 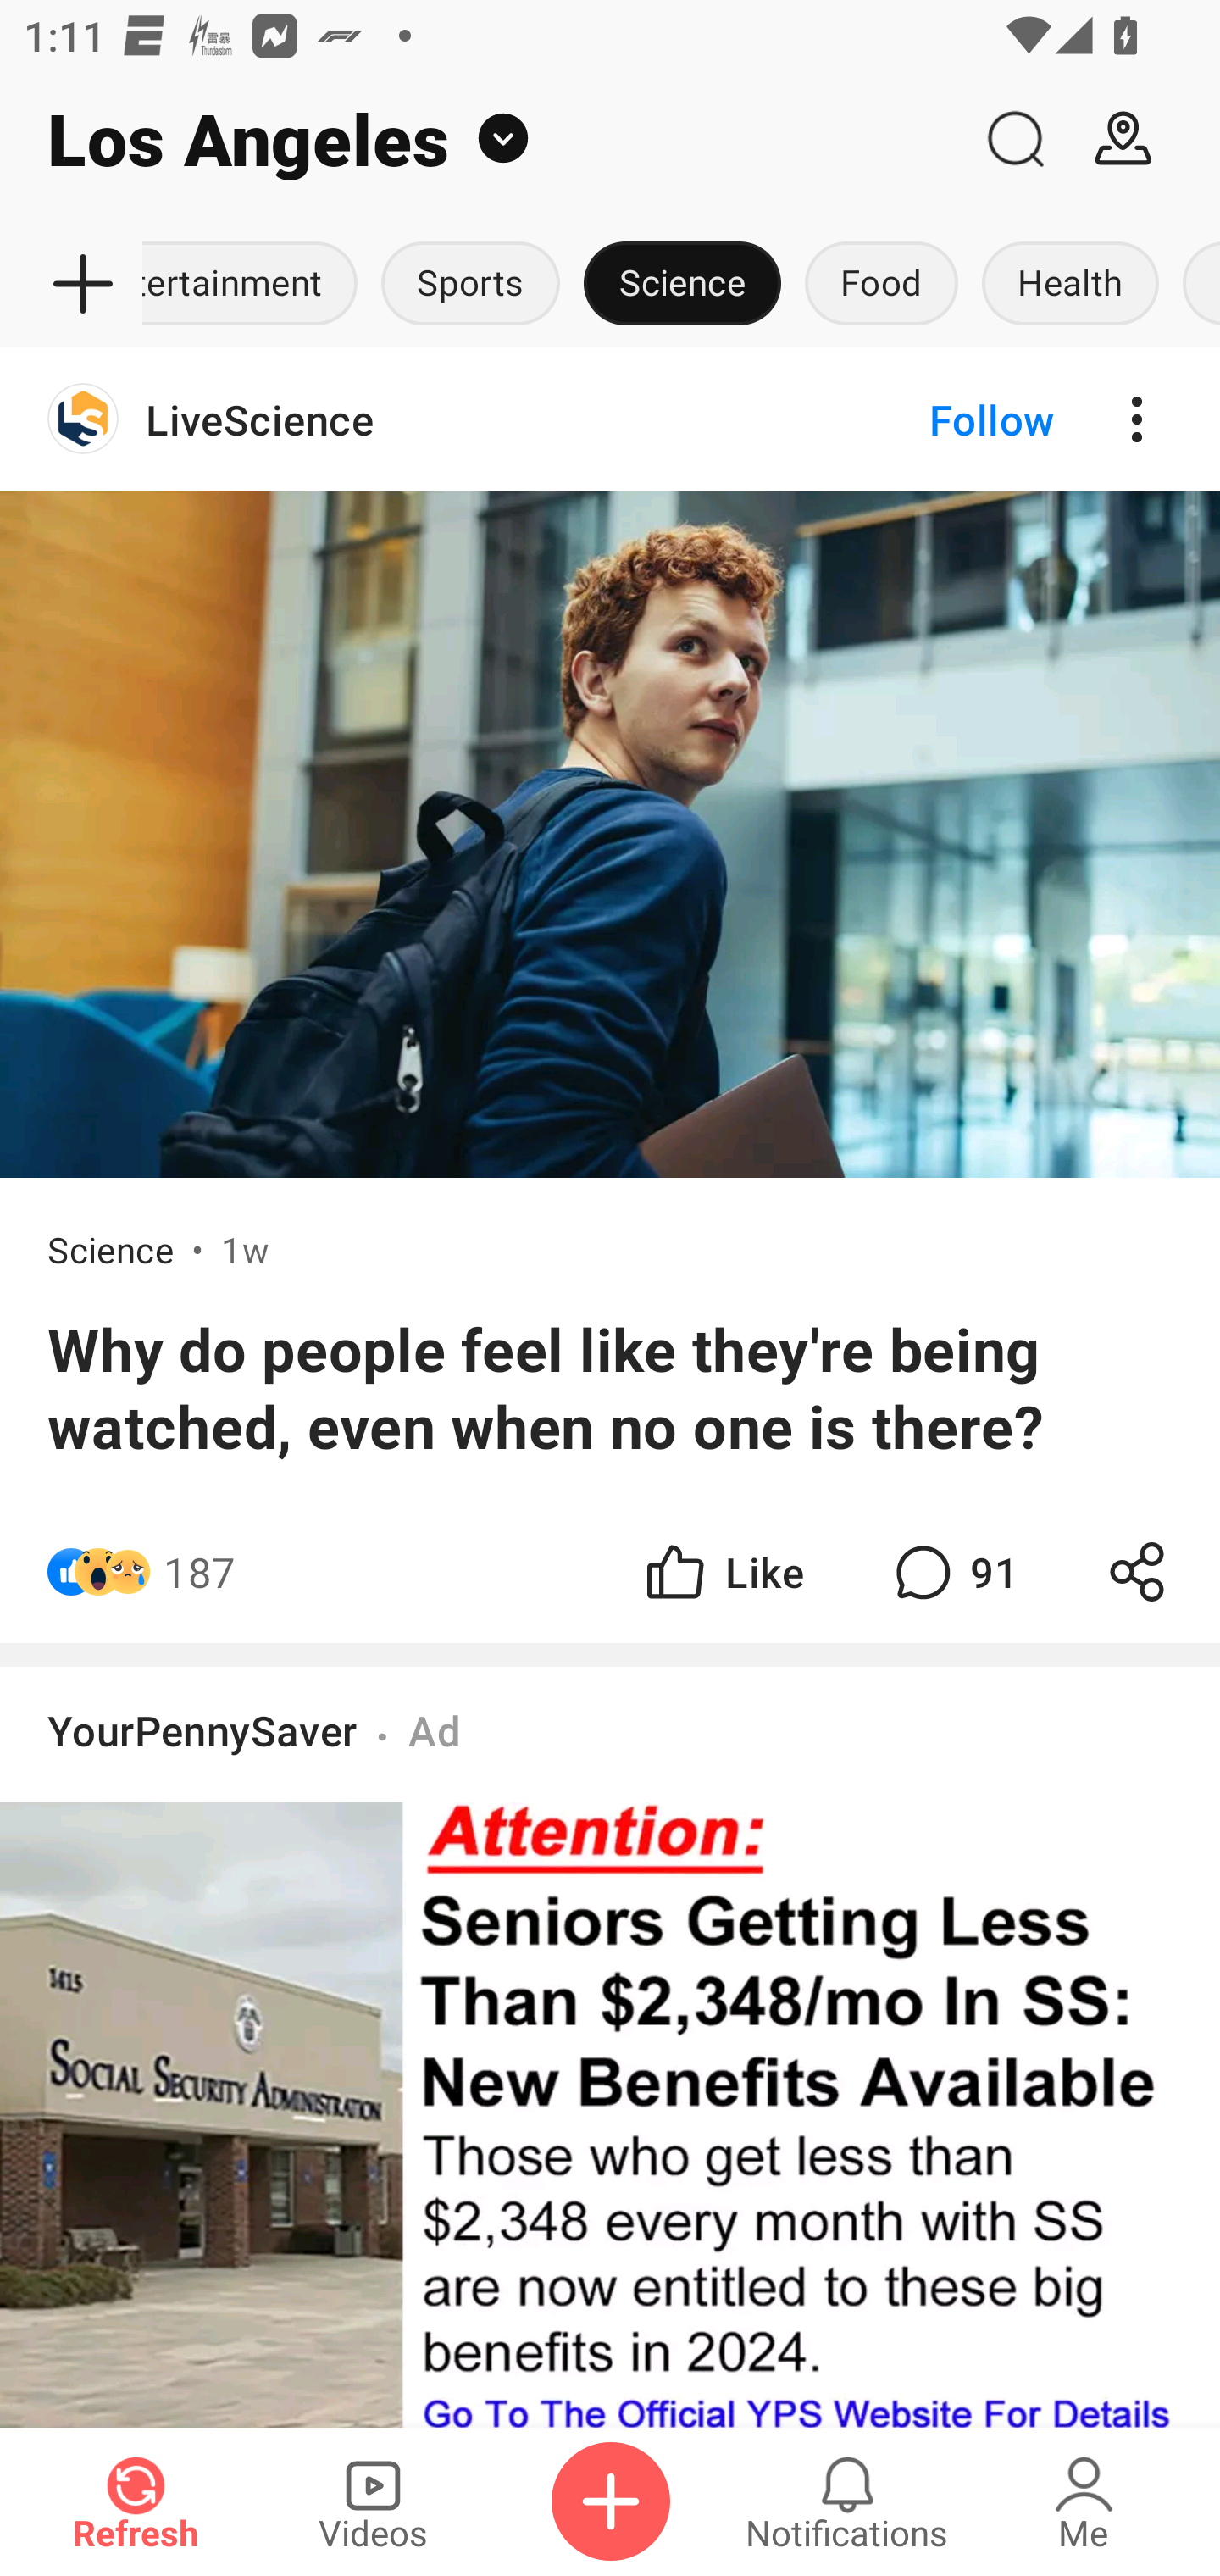 What do you see at coordinates (256, 285) in the screenshot?
I see `Entertainment` at bounding box center [256, 285].